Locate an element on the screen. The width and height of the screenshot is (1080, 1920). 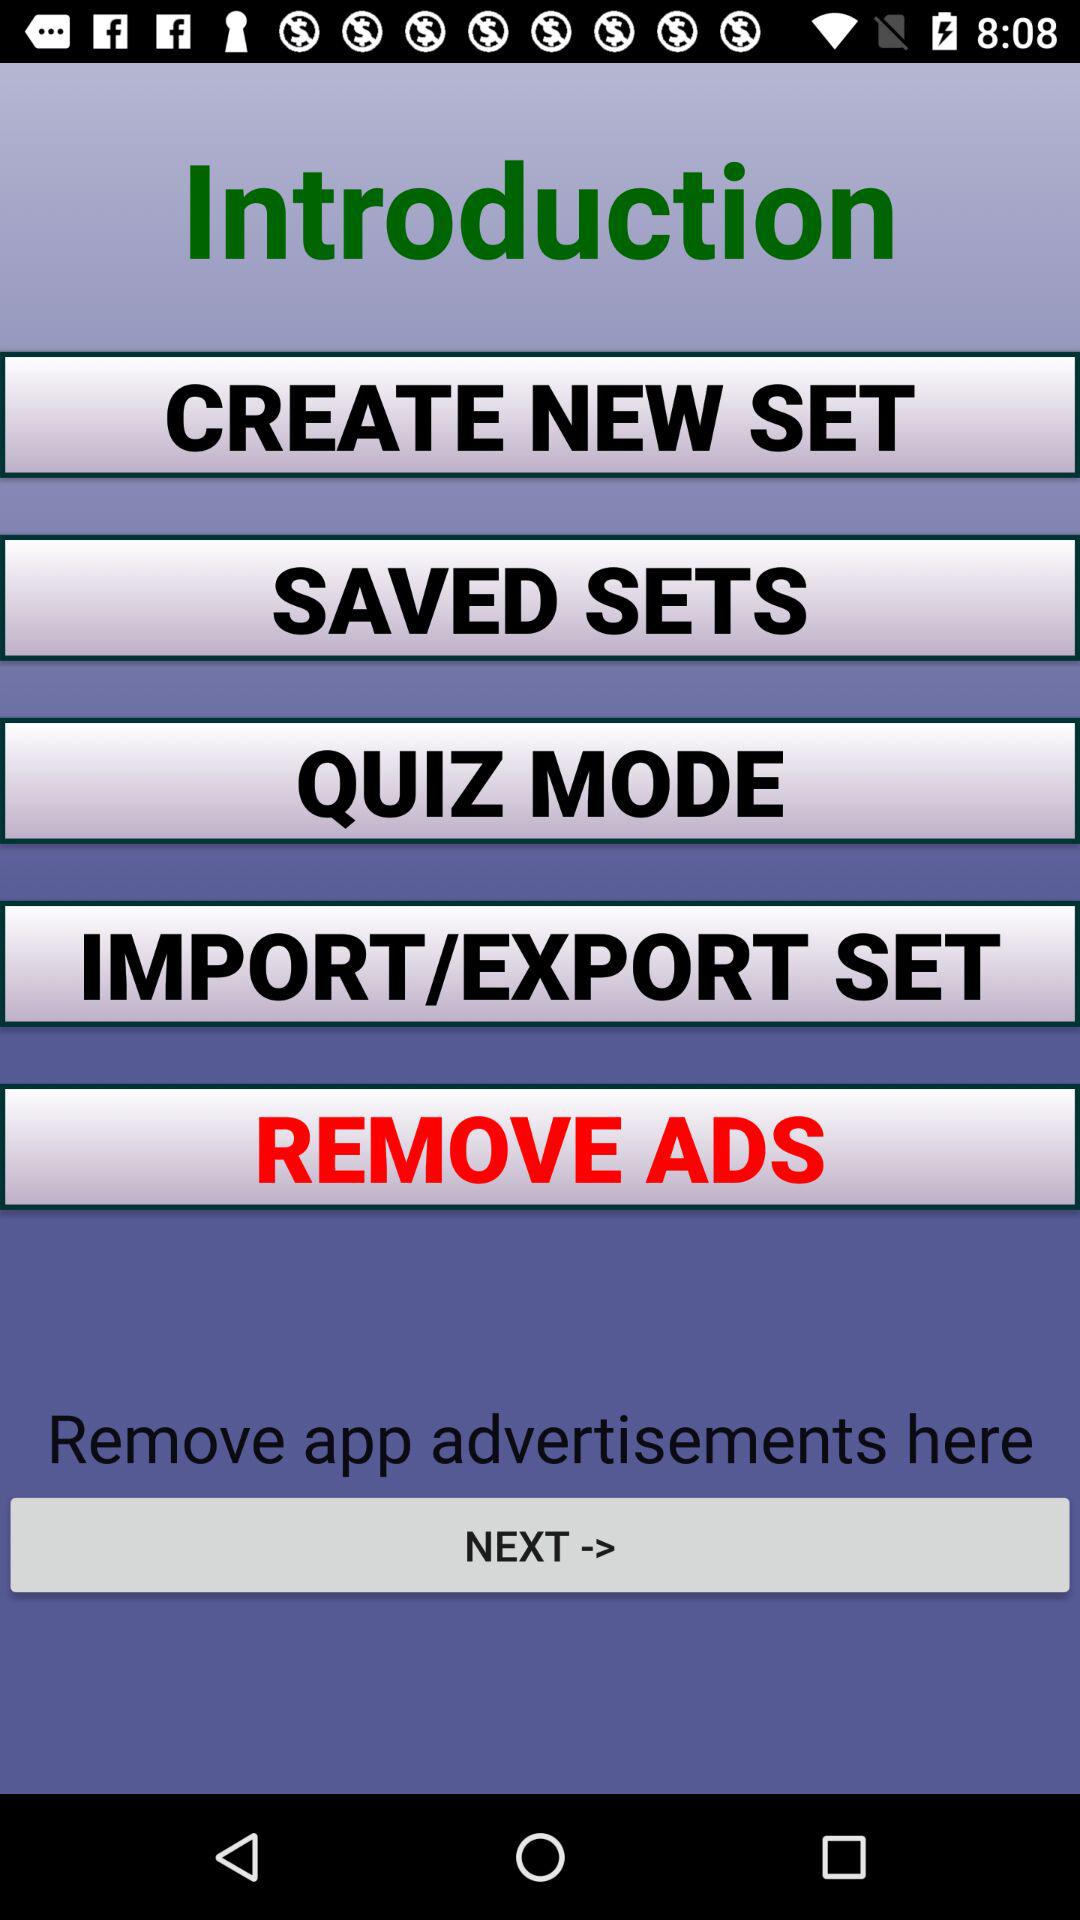
flip until quiz mode is located at coordinates (540, 780).